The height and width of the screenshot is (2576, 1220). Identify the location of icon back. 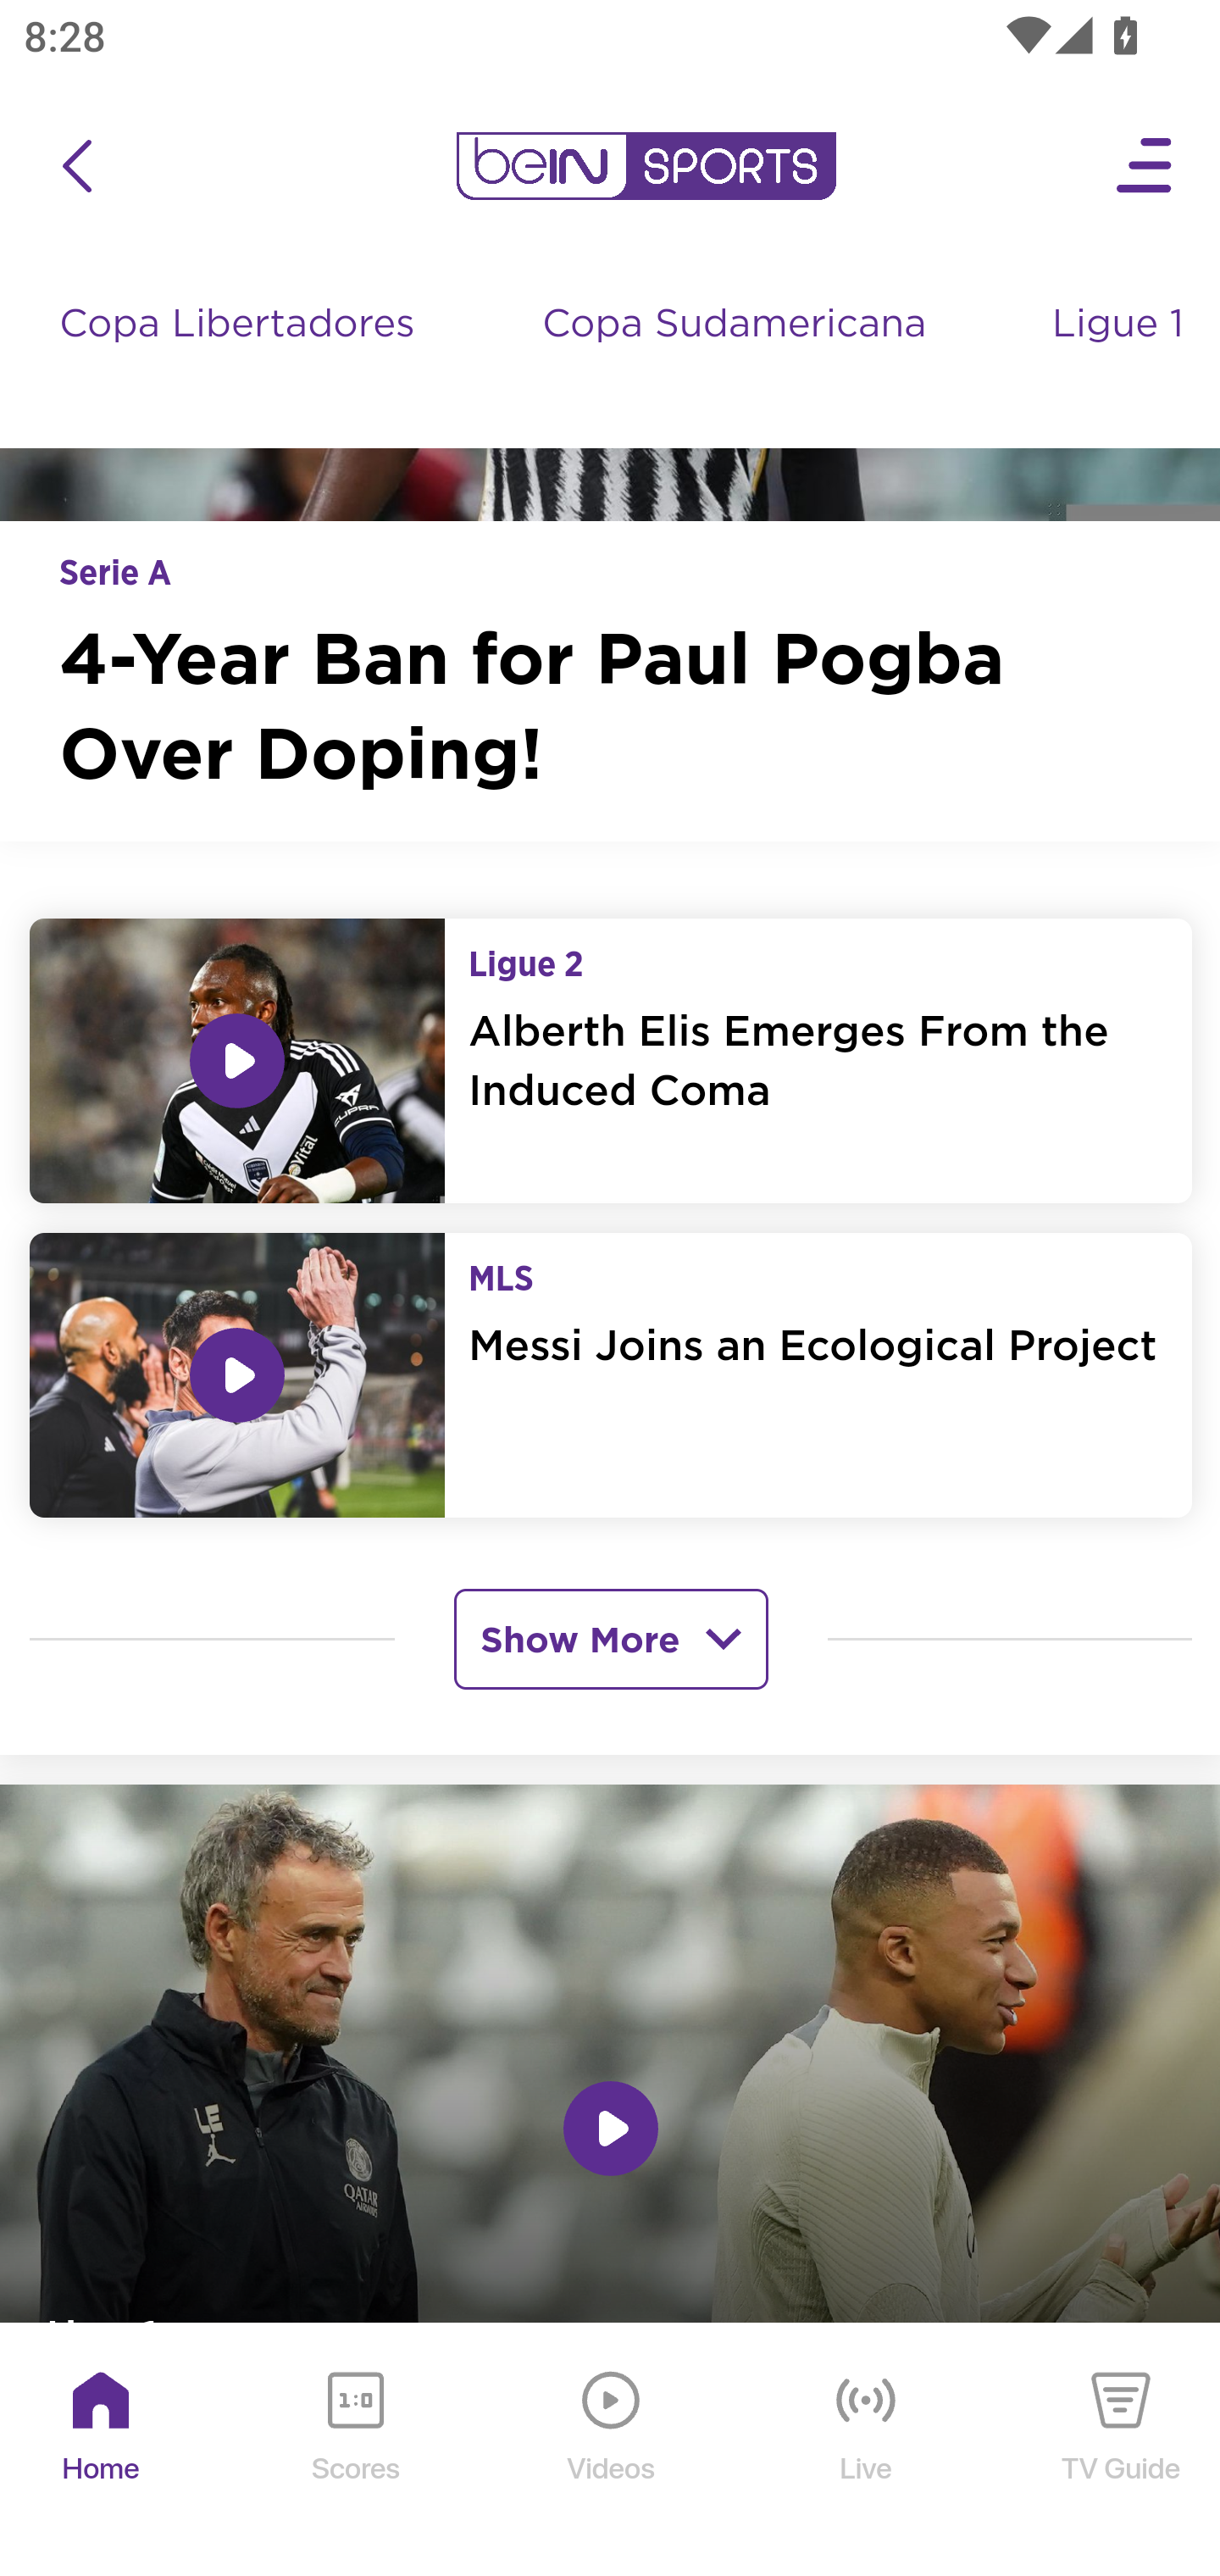
(76, 169).